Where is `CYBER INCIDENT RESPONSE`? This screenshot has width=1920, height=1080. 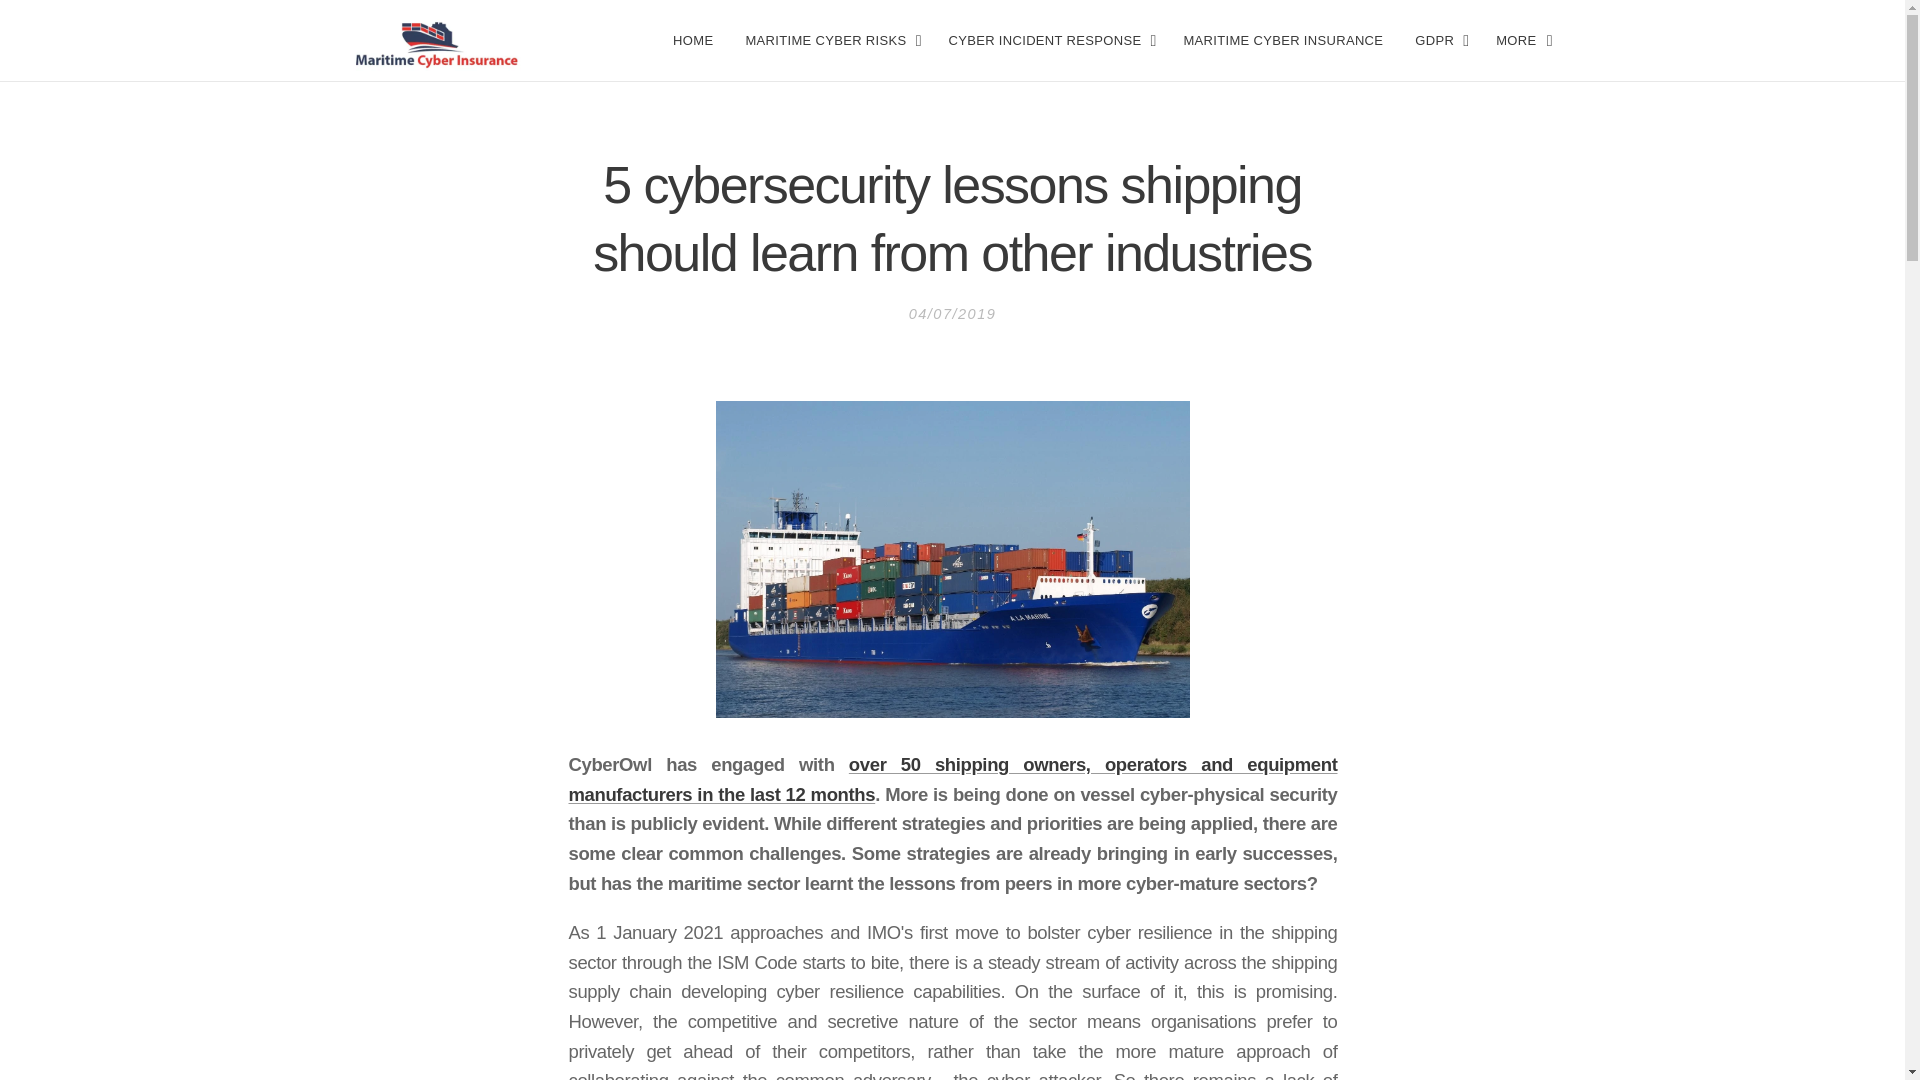
CYBER INCIDENT RESPONSE is located at coordinates (1049, 40).